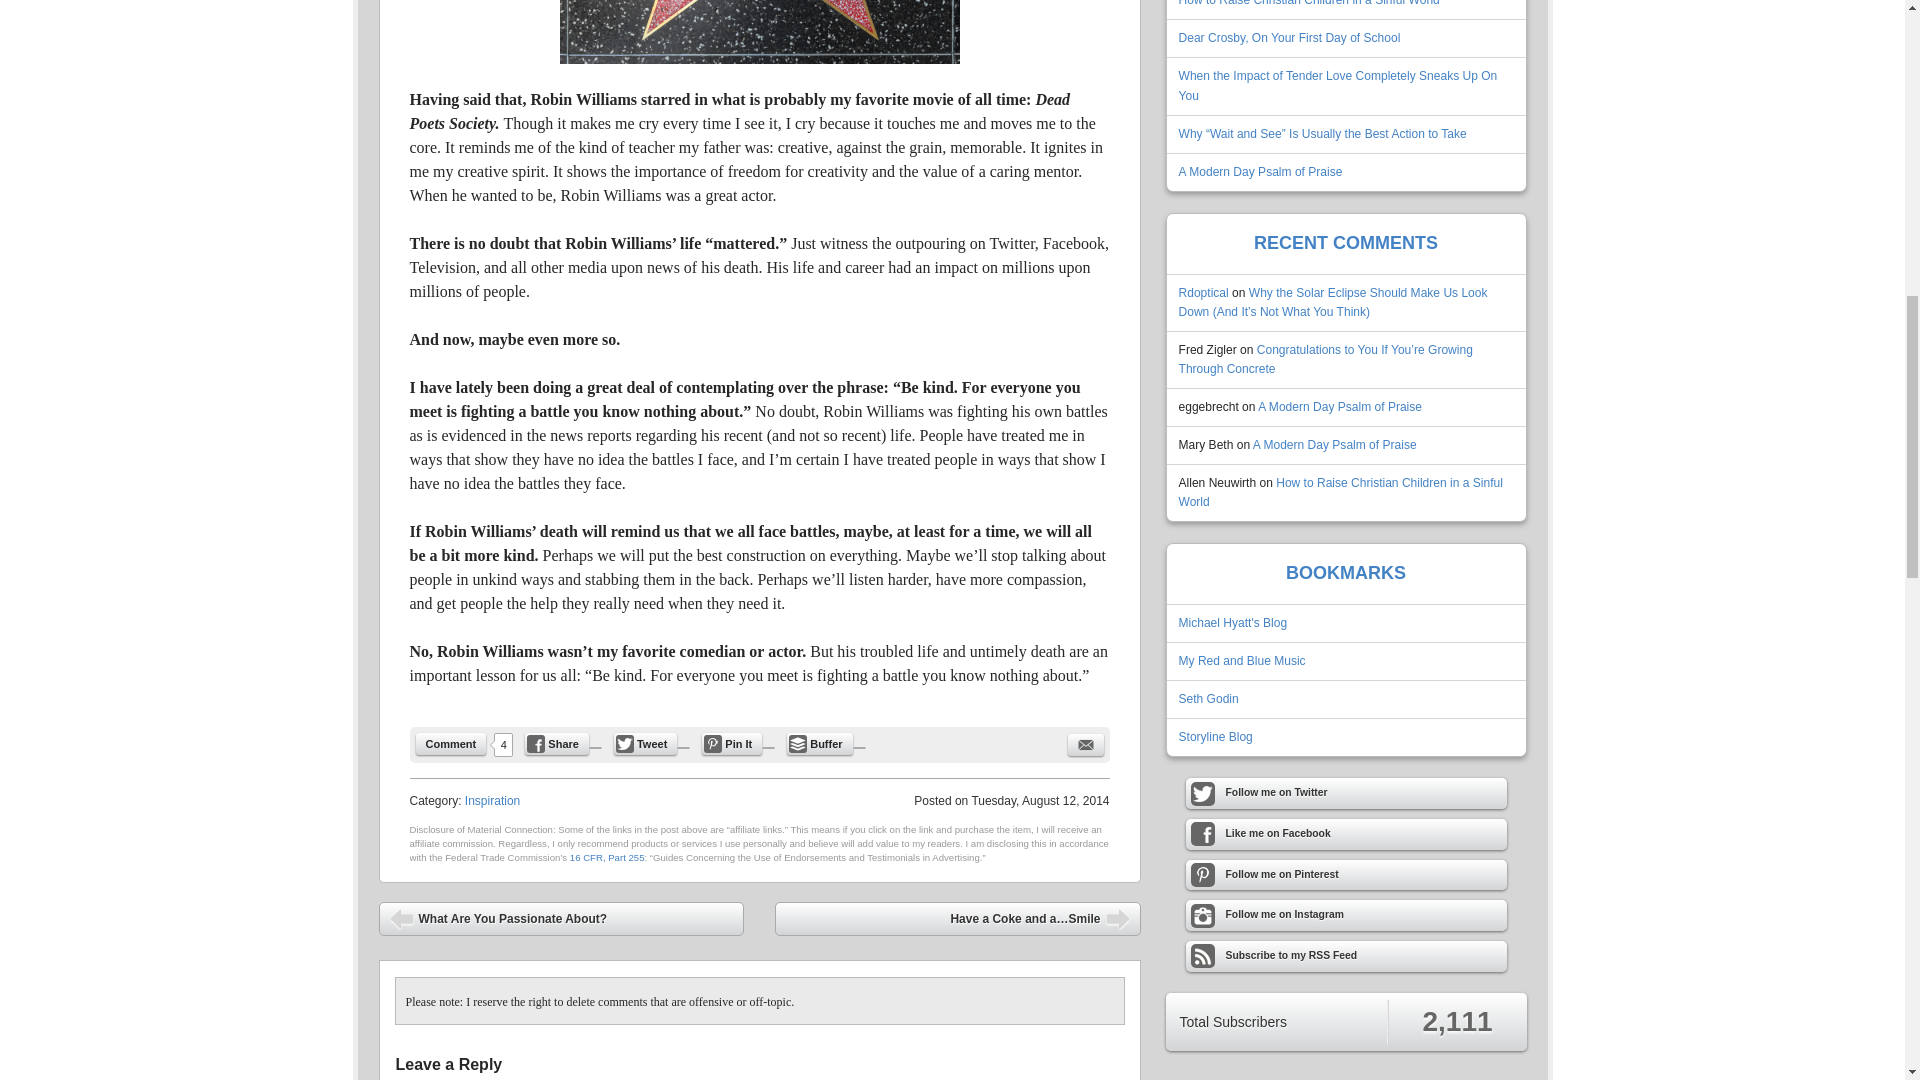 The height and width of the screenshot is (1080, 1920). Describe the element at coordinates (556, 744) in the screenshot. I see `Share on Facebook` at that location.